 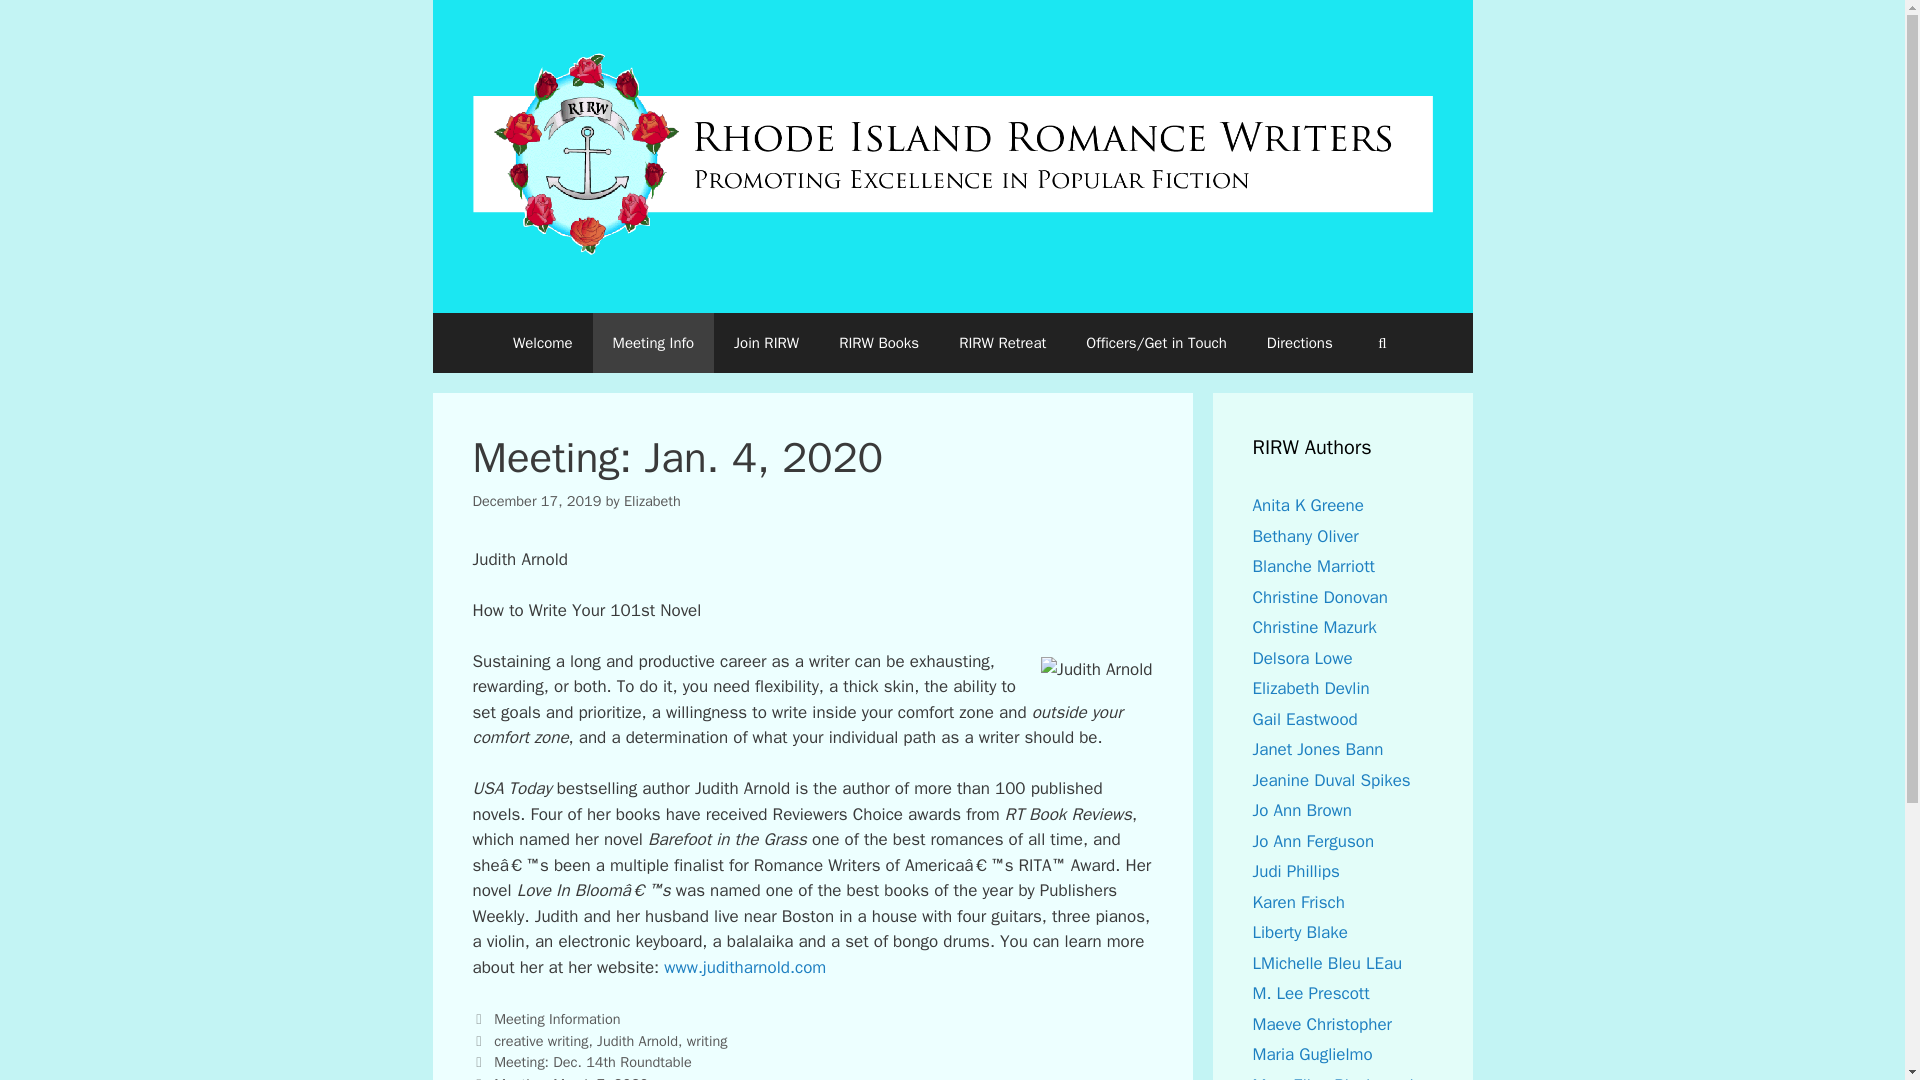 What do you see at coordinates (1304, 536) in the screenshot?
I see `Bethany Oliver` at bounding box center [1304, 536].